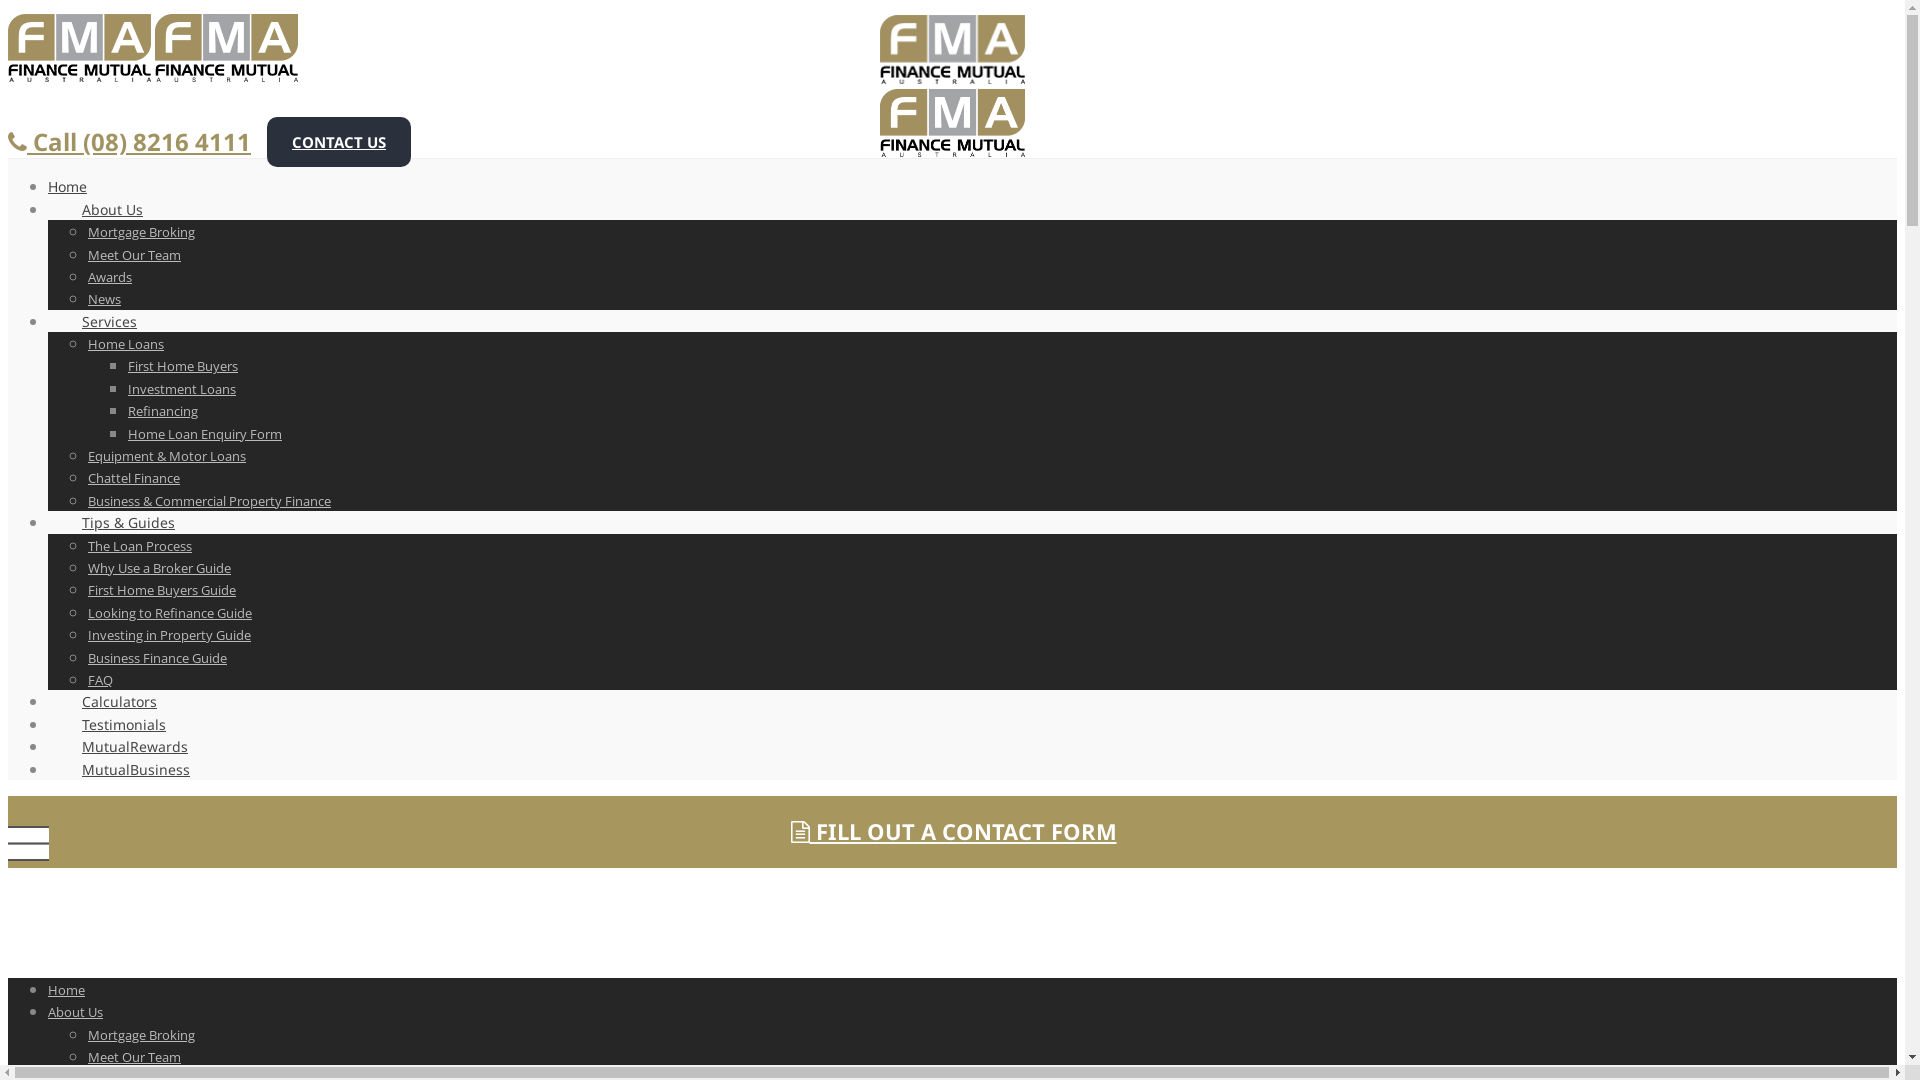  Describe the element at coordinates (110, 322) in the screenshot. I see `Services` at that location.